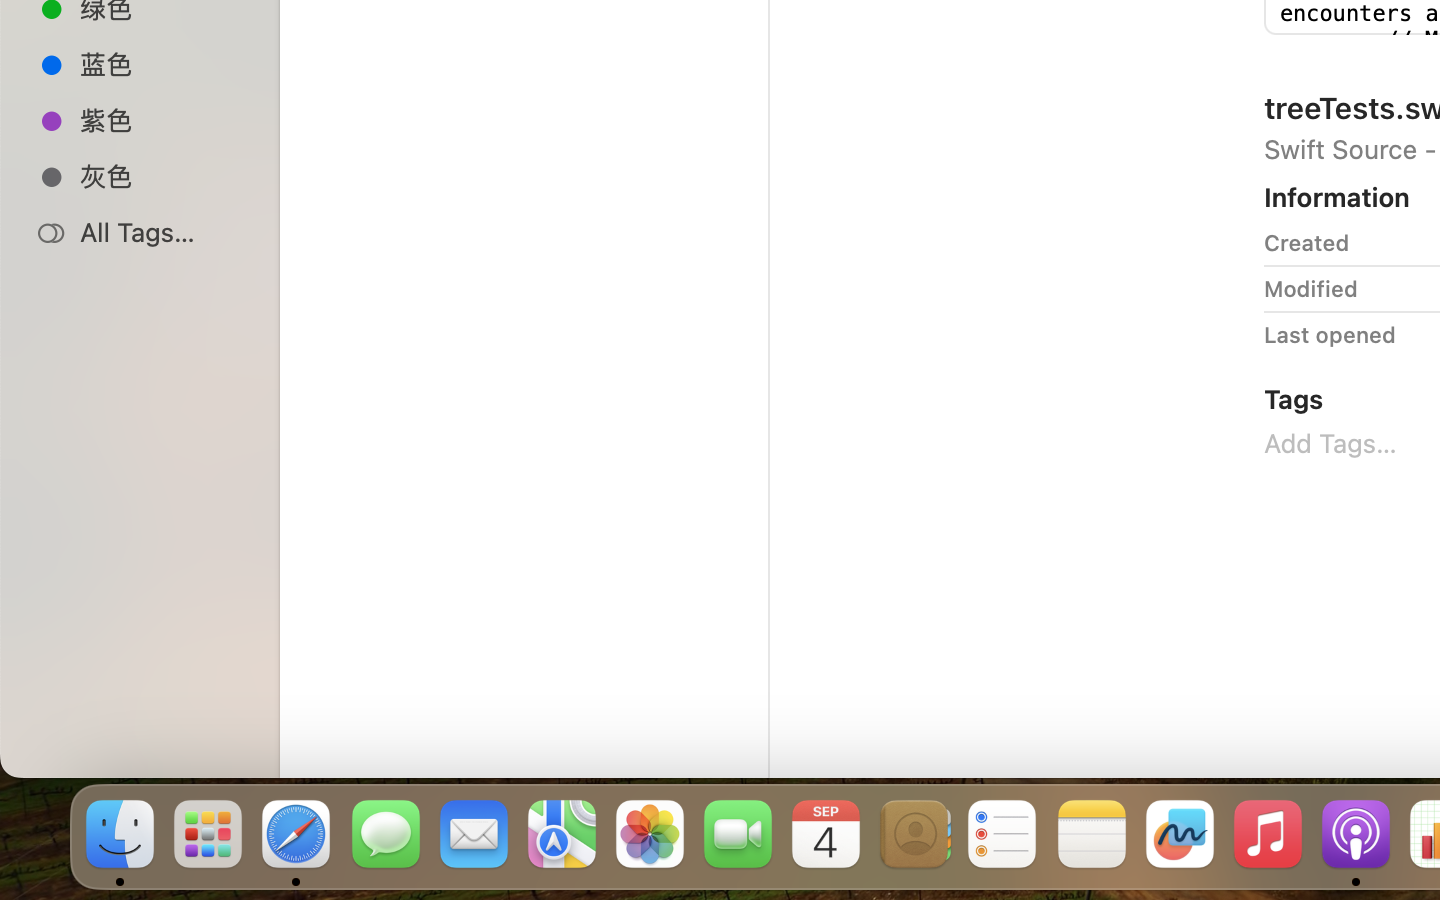 This screenshot has height=900, width=1440. I want to click on Last opened, so click(1330, 334).